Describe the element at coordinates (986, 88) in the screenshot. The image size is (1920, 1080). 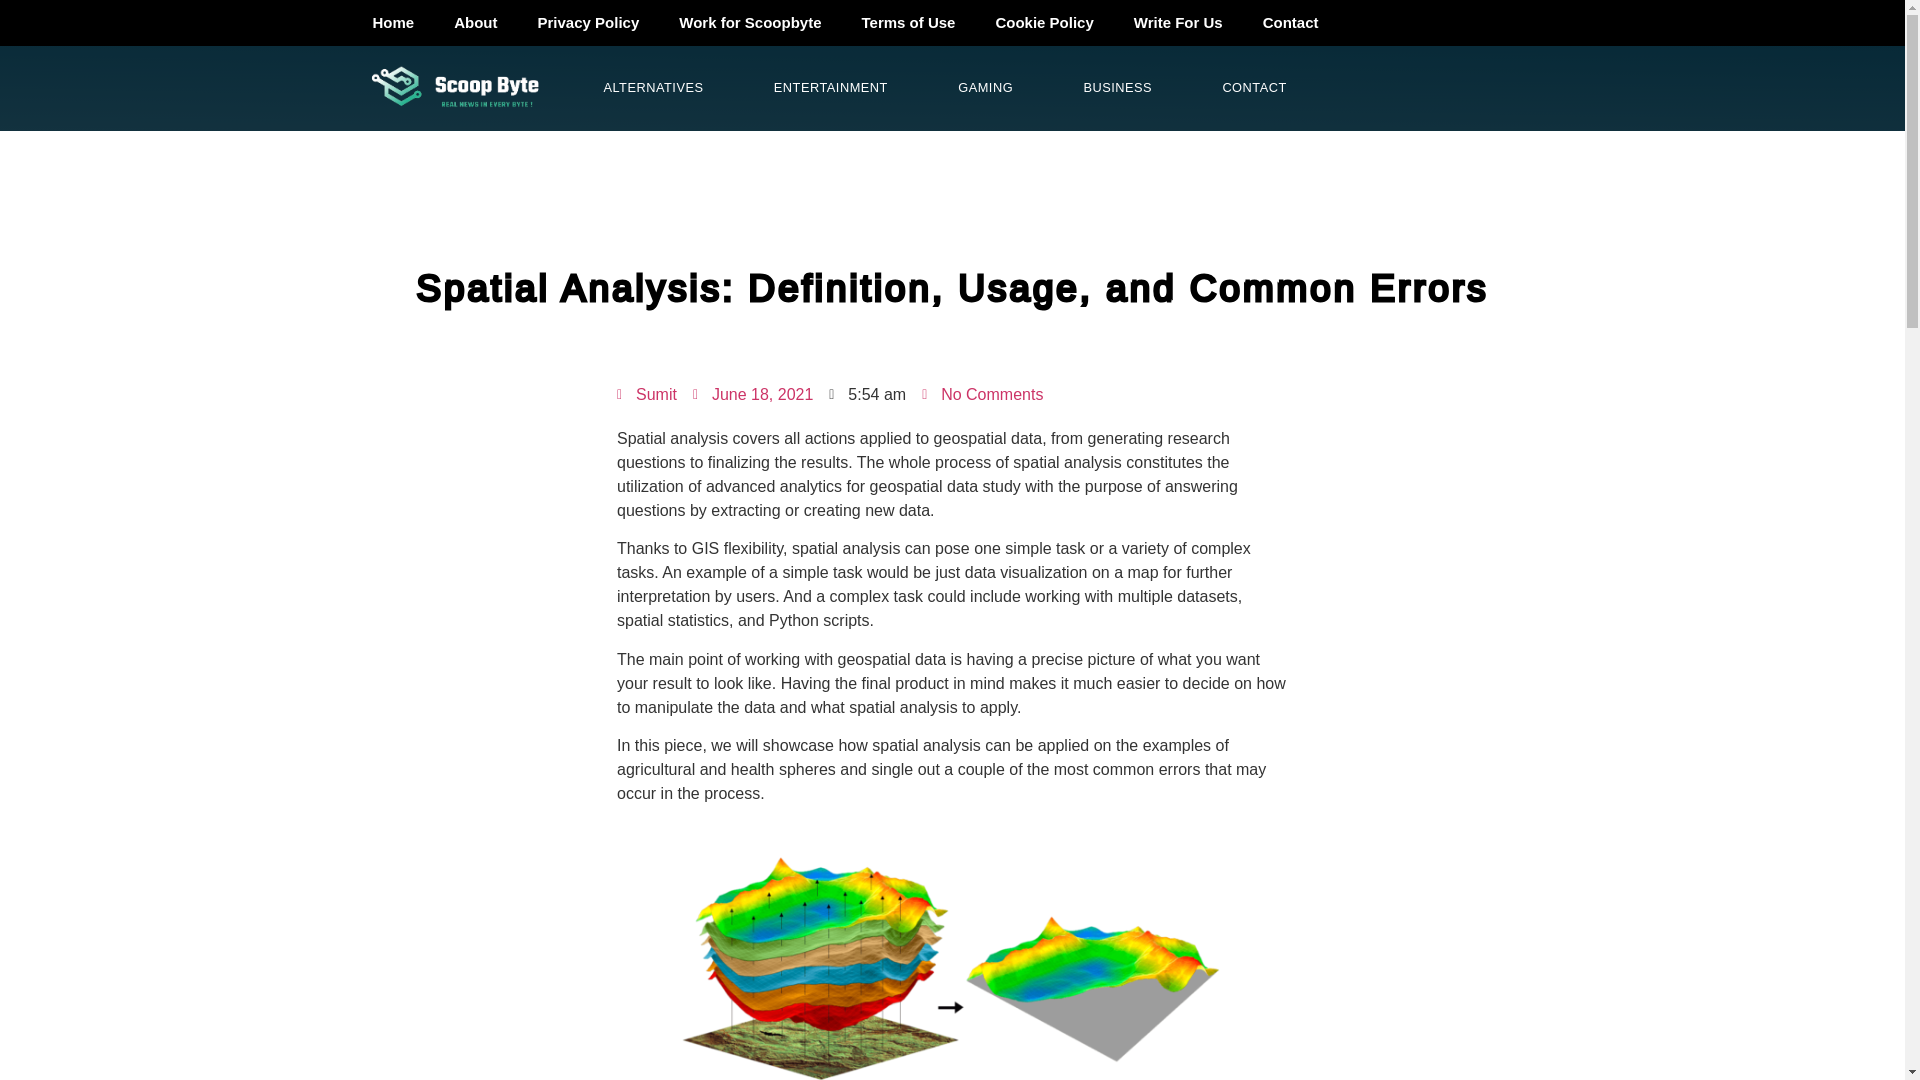
I see `GAMING` at that location.